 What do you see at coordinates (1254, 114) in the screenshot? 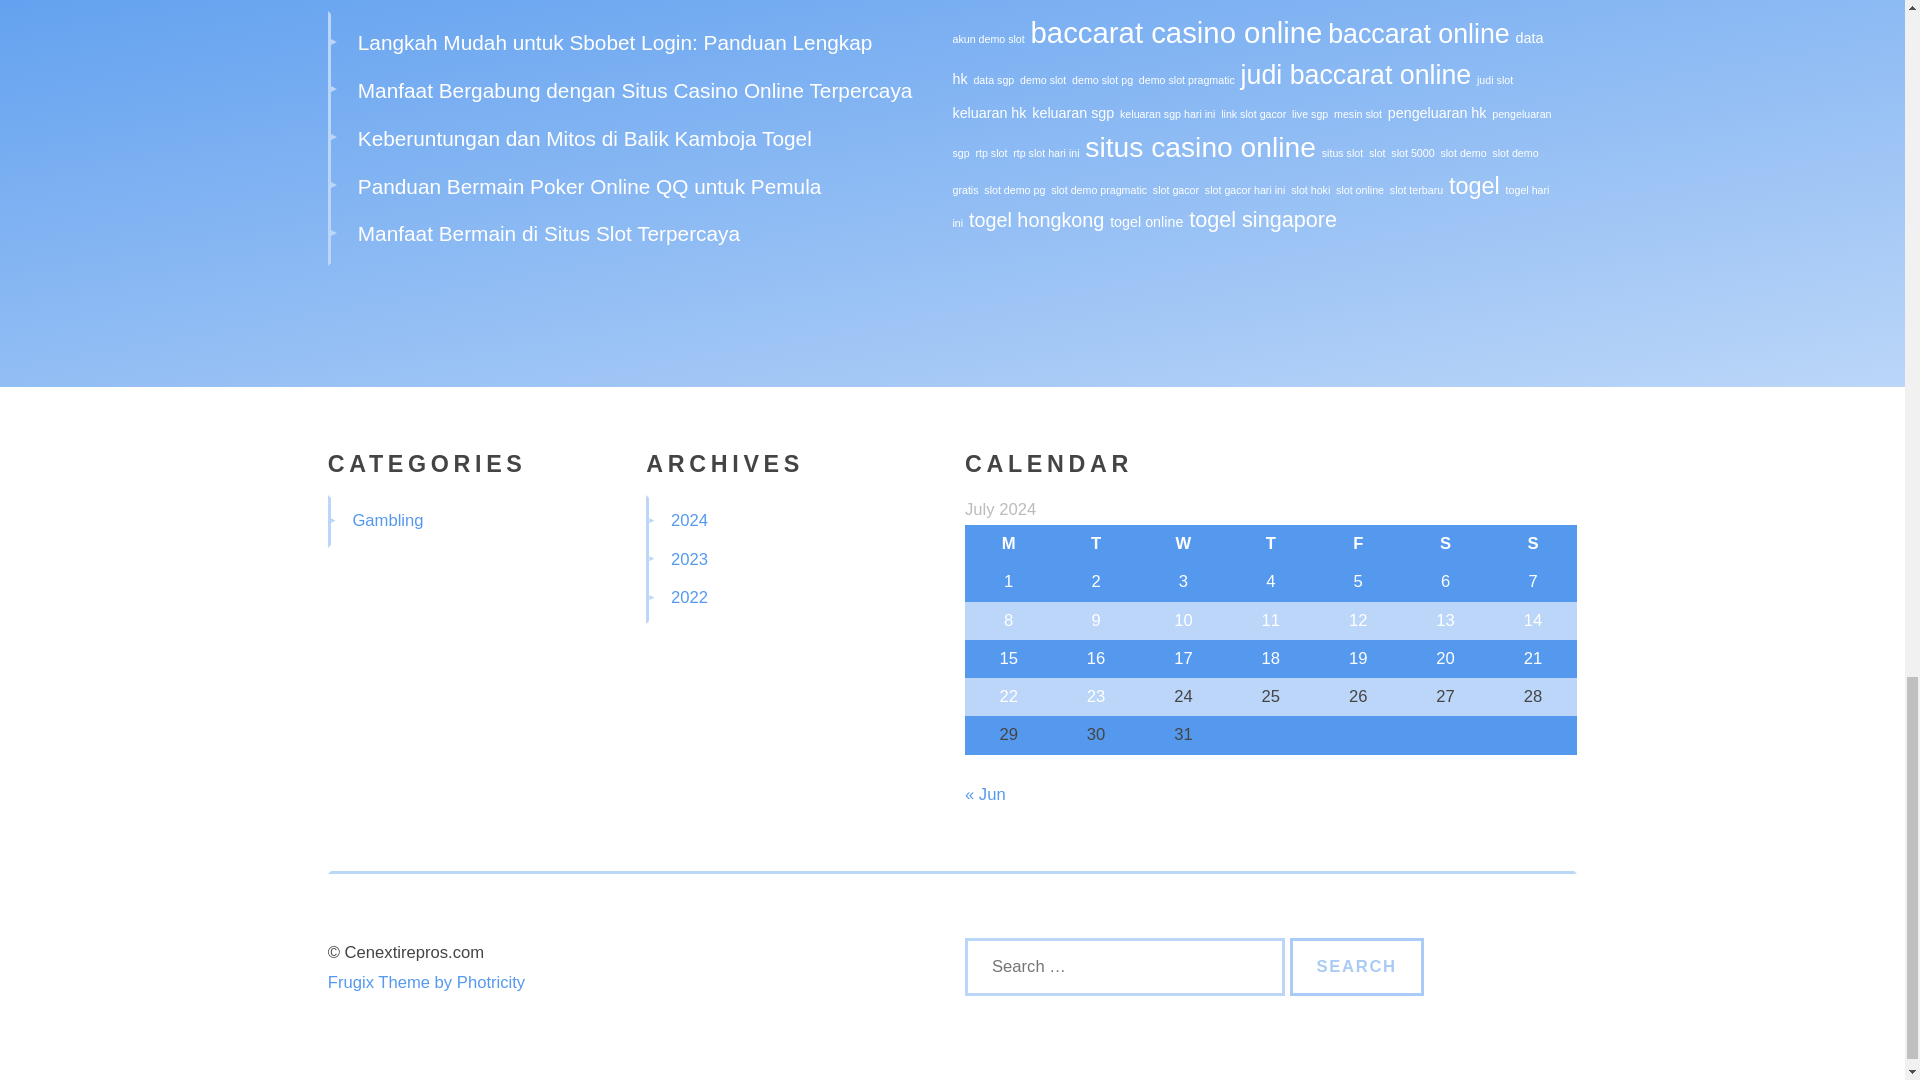
I see `link slot gacor` at bounding box center [1254, 114].